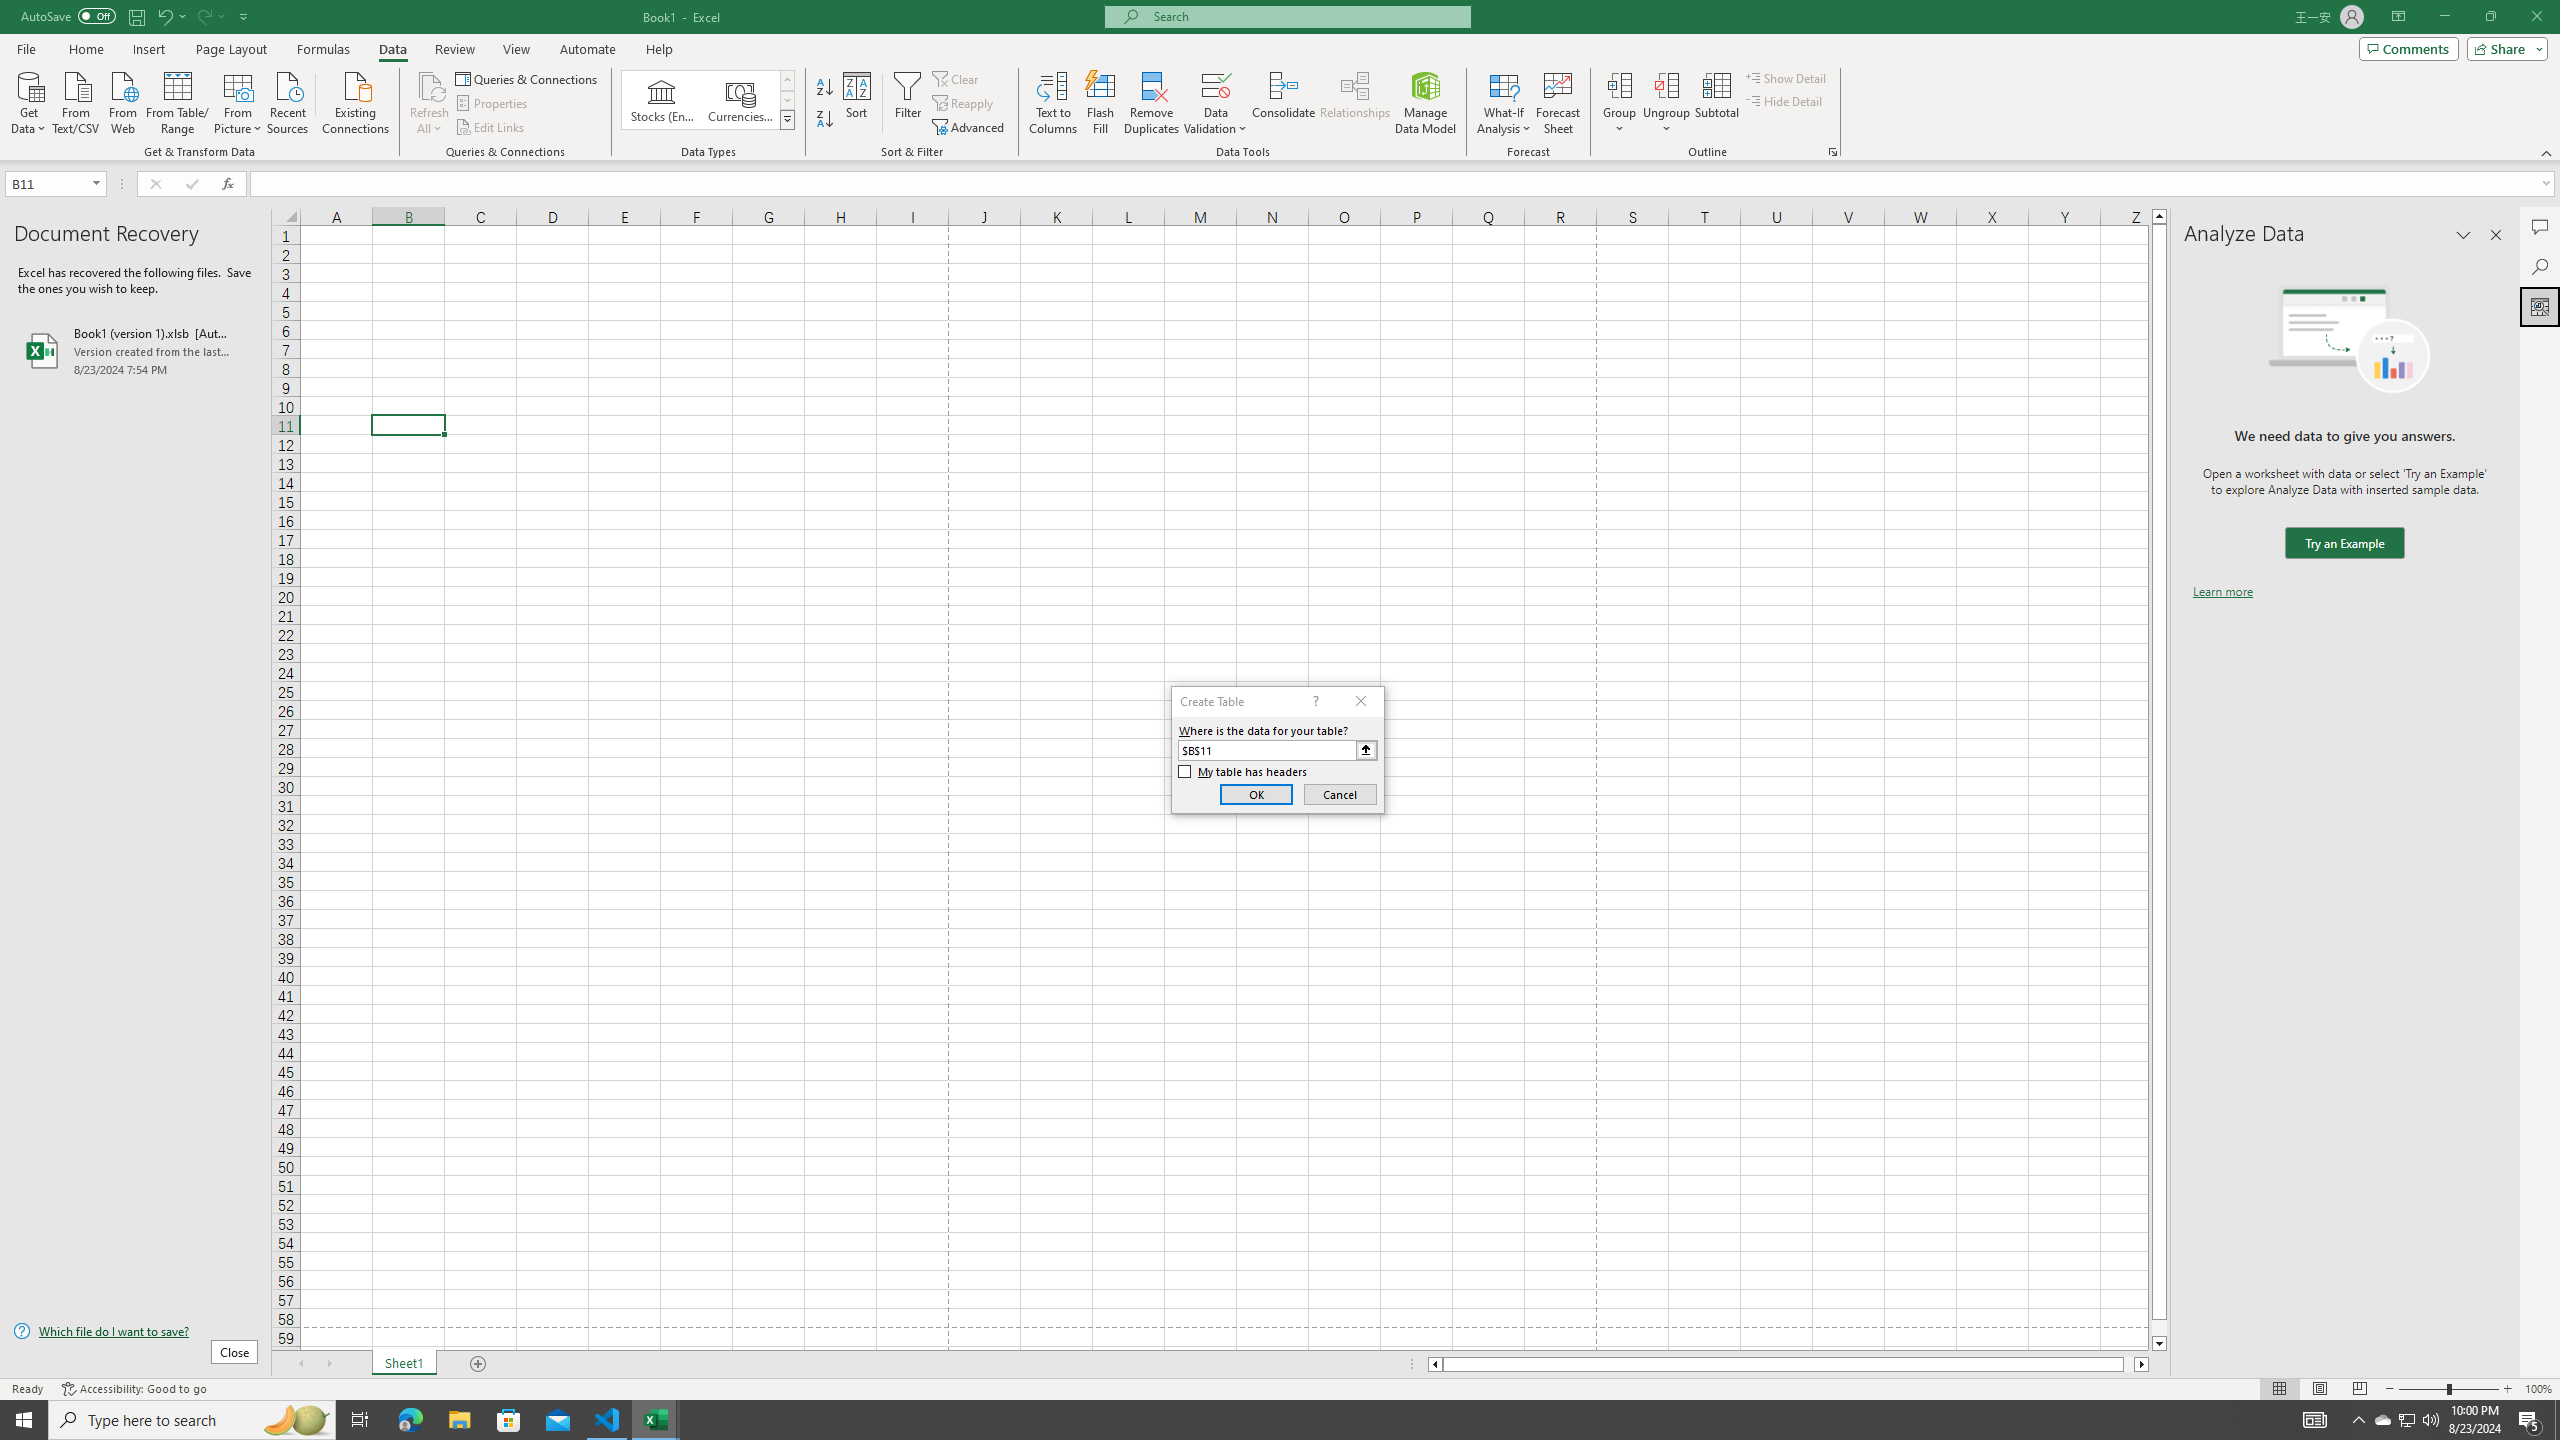 The image size is (2560, 1440). I want to click on Redo, so click(210, 16).